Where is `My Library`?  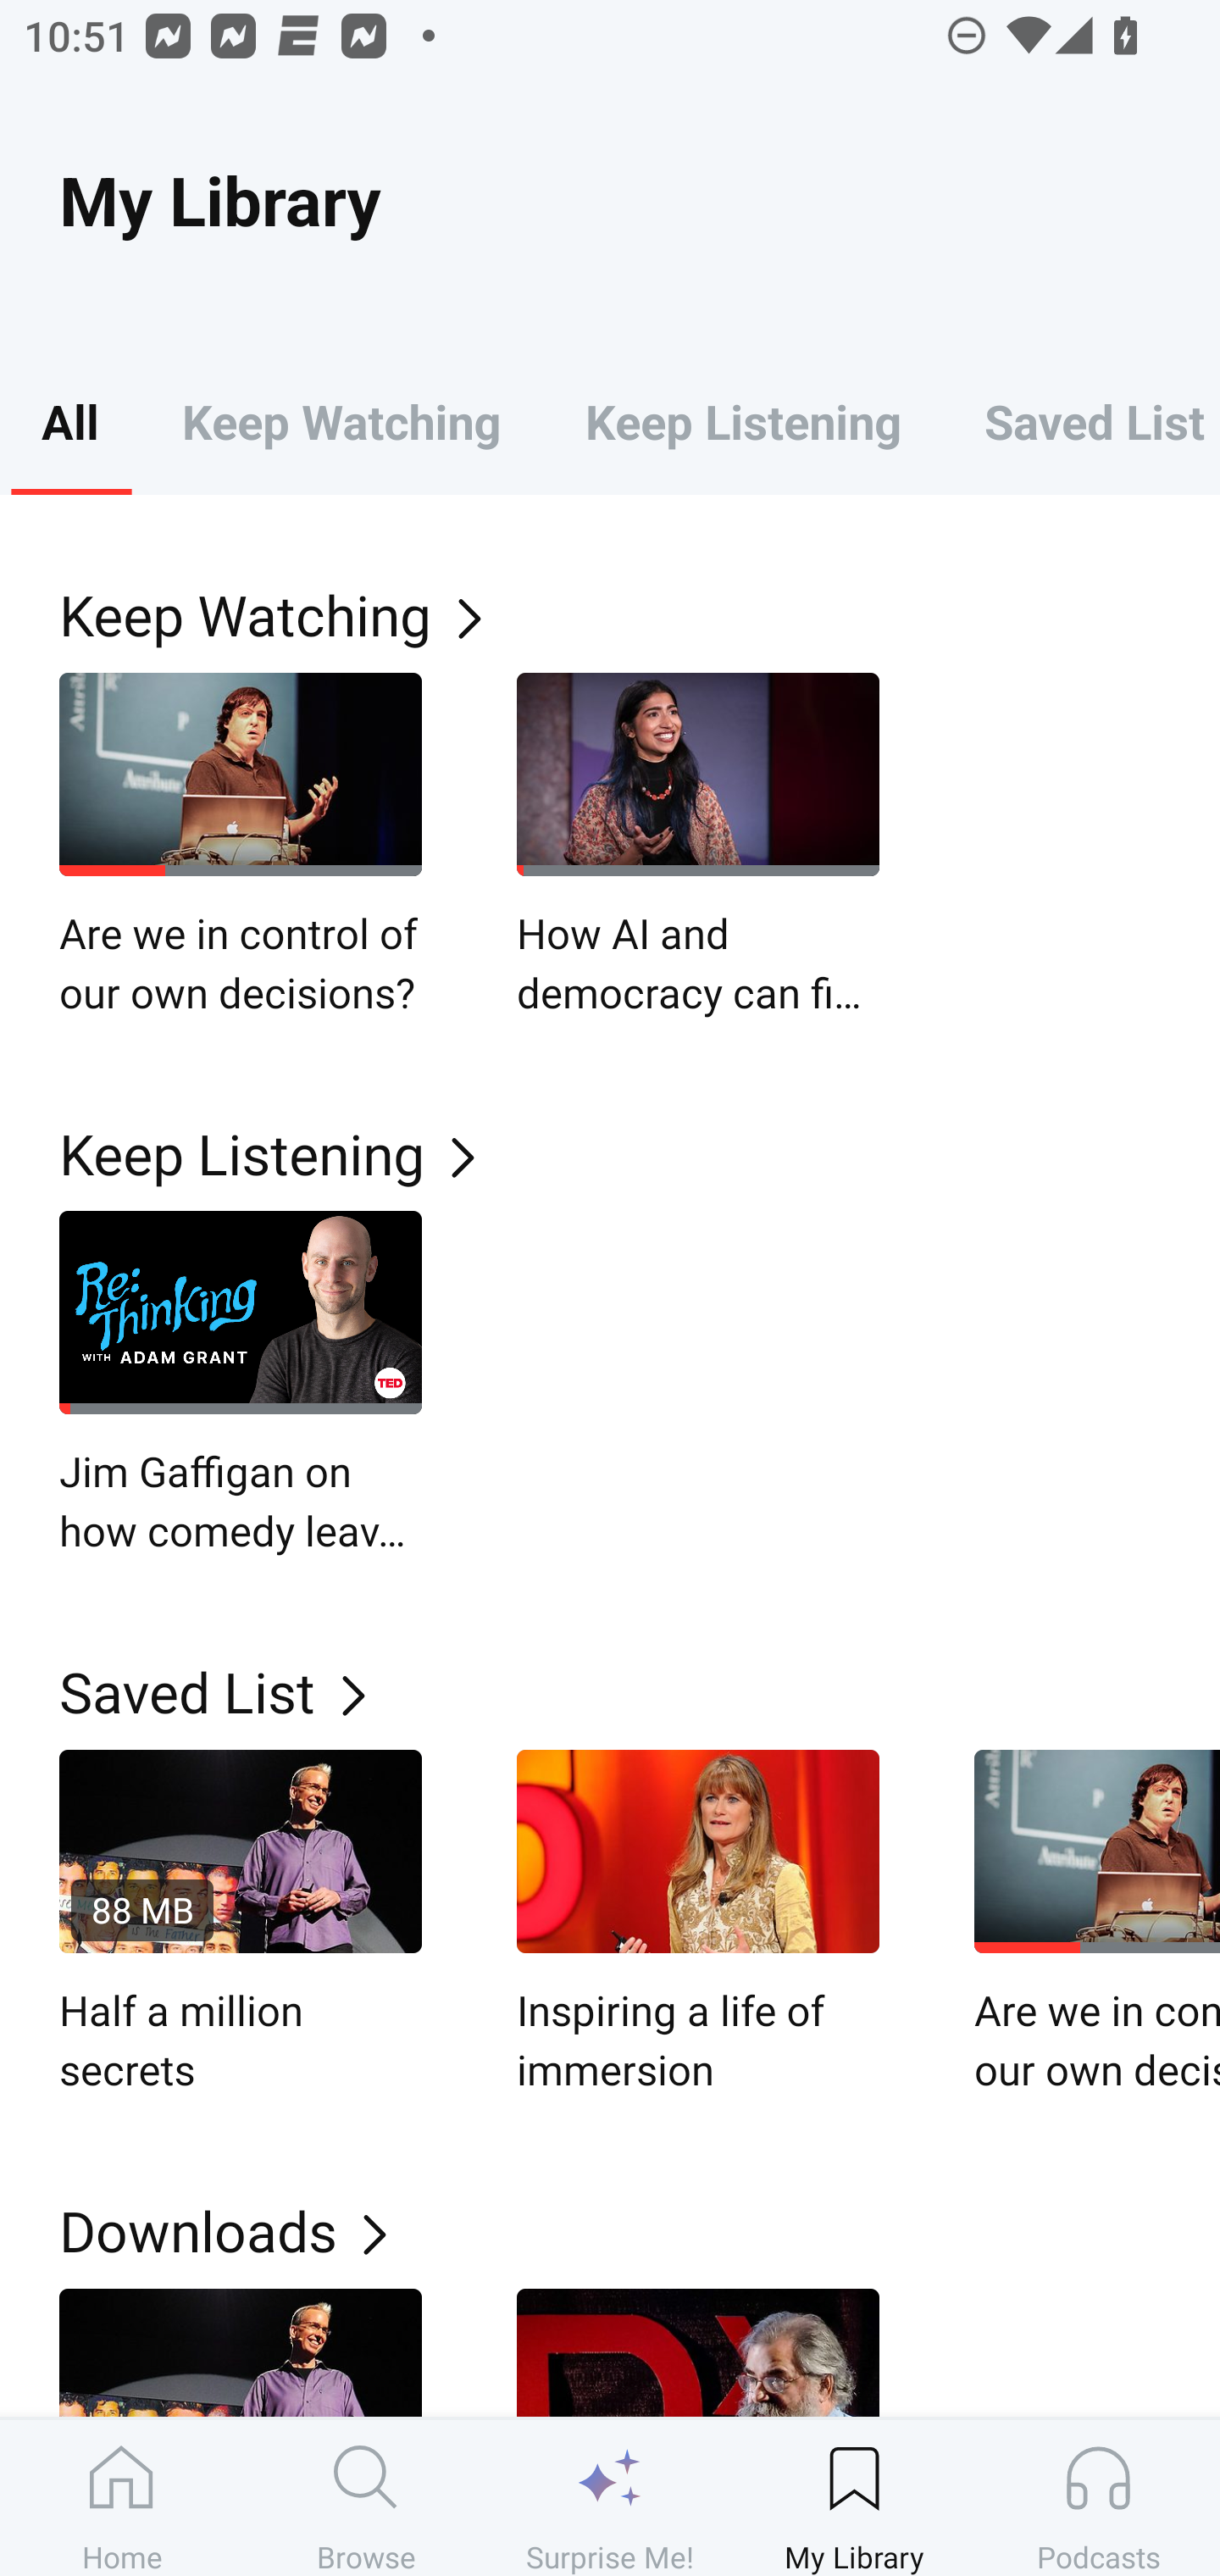 My Library is located at coordinates (854, 2497).